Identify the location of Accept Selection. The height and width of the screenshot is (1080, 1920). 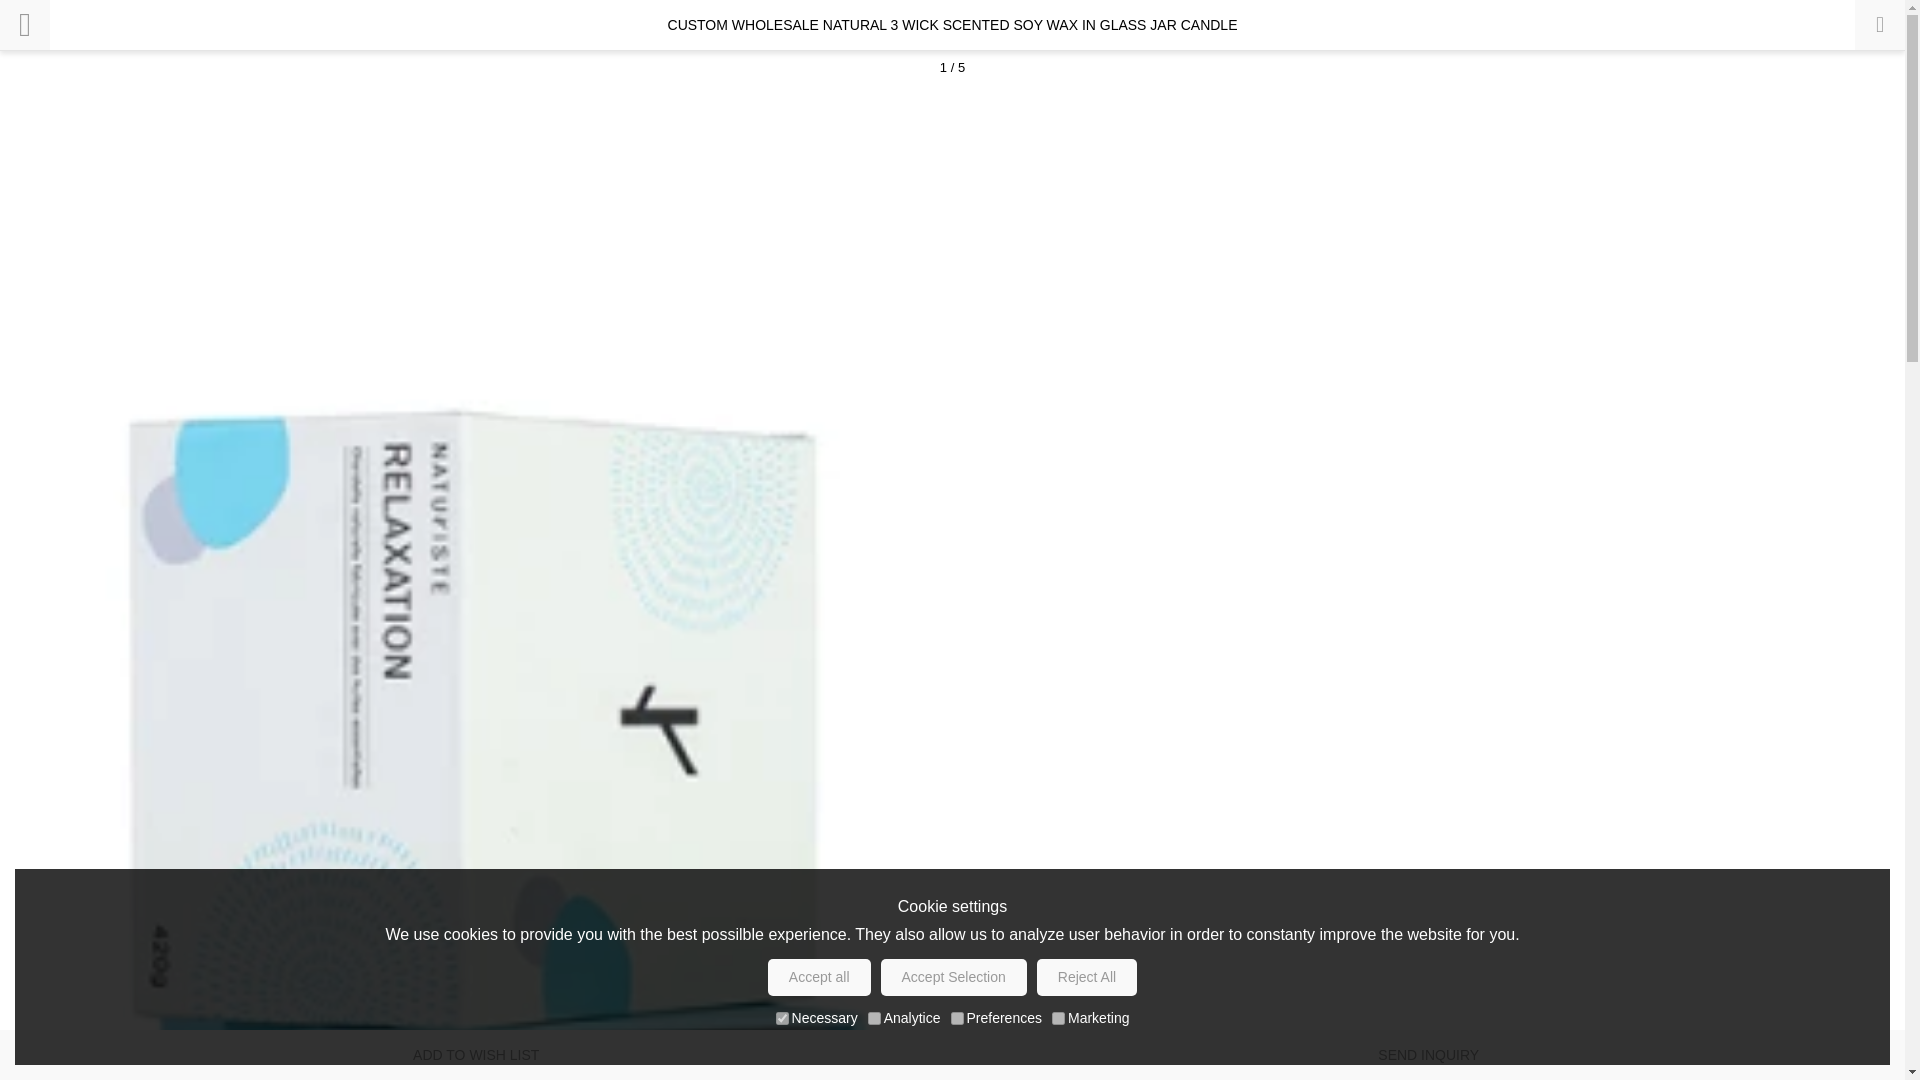
(954, 977).